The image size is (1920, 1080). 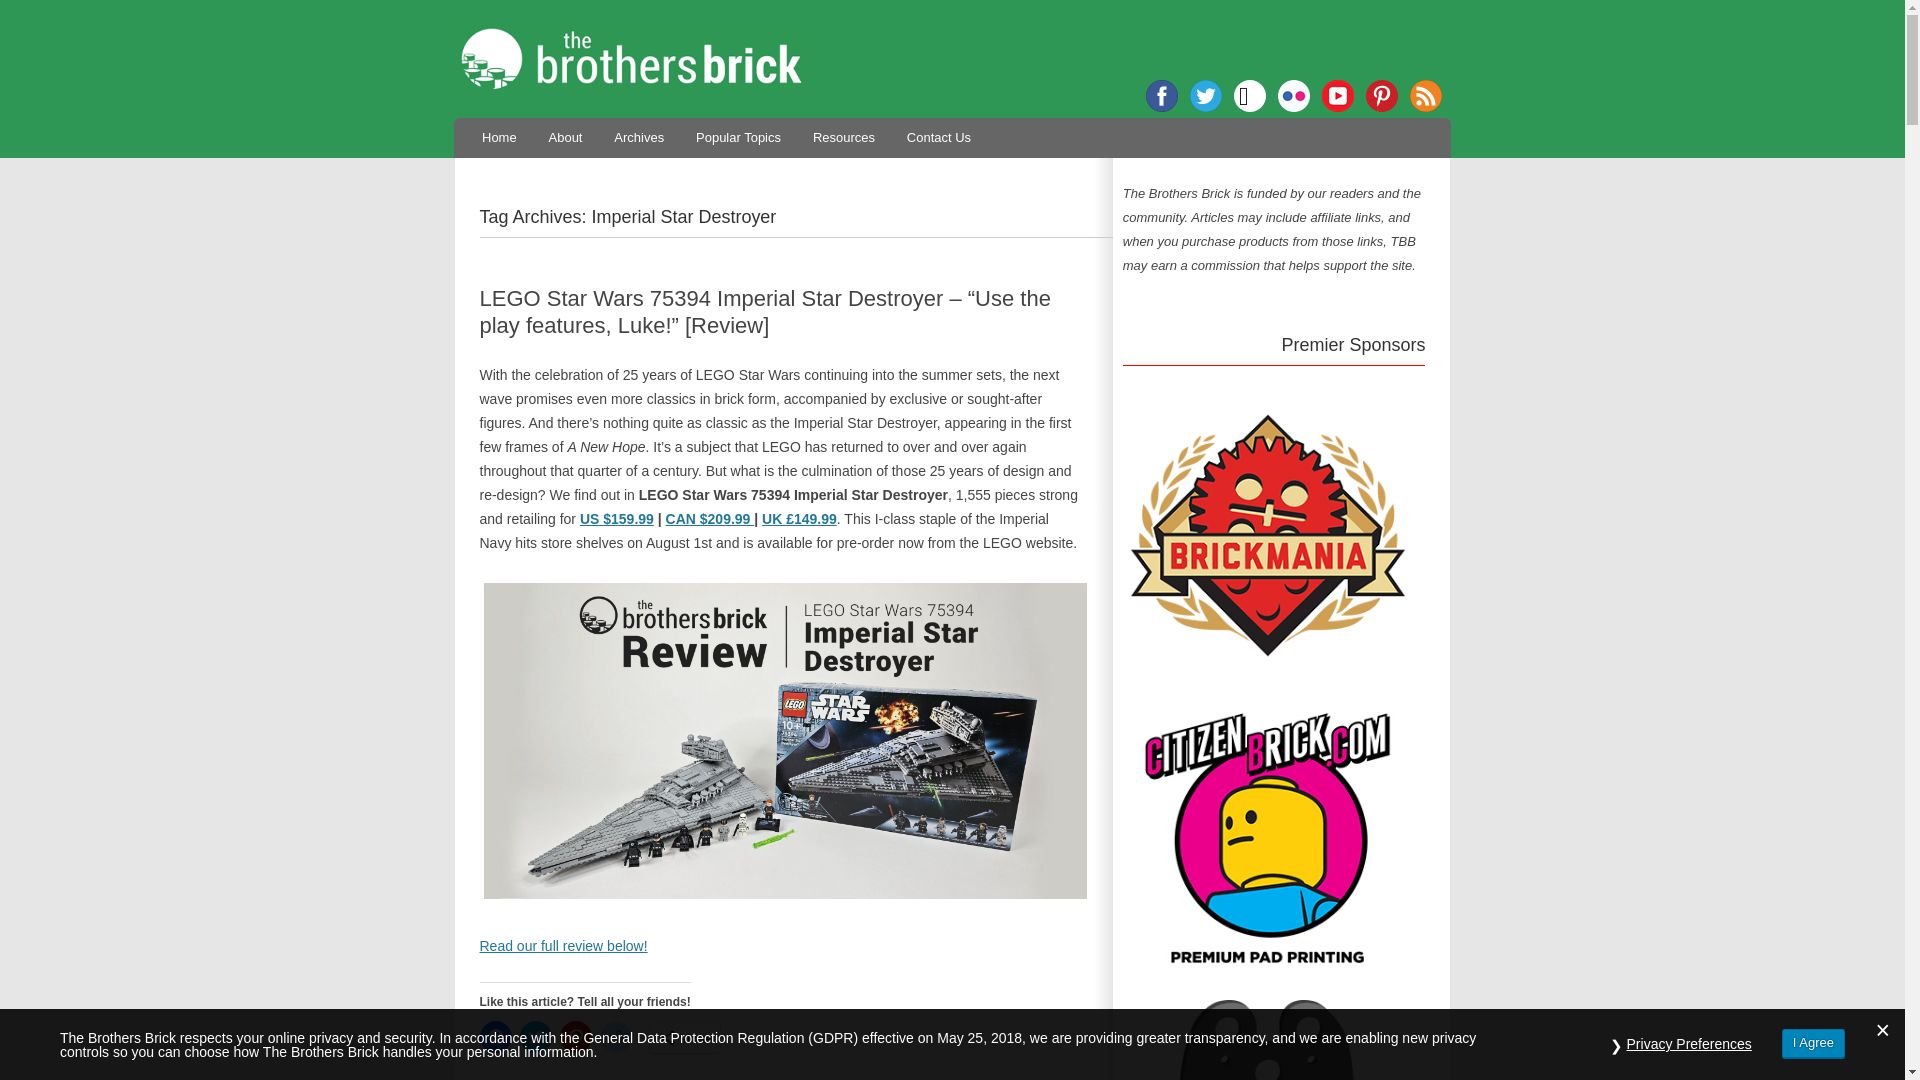 What do you see at coordinates (536, 1036) in the screenshot?
I see `Click to share on Twitter` at bounding box center [536, 1036].